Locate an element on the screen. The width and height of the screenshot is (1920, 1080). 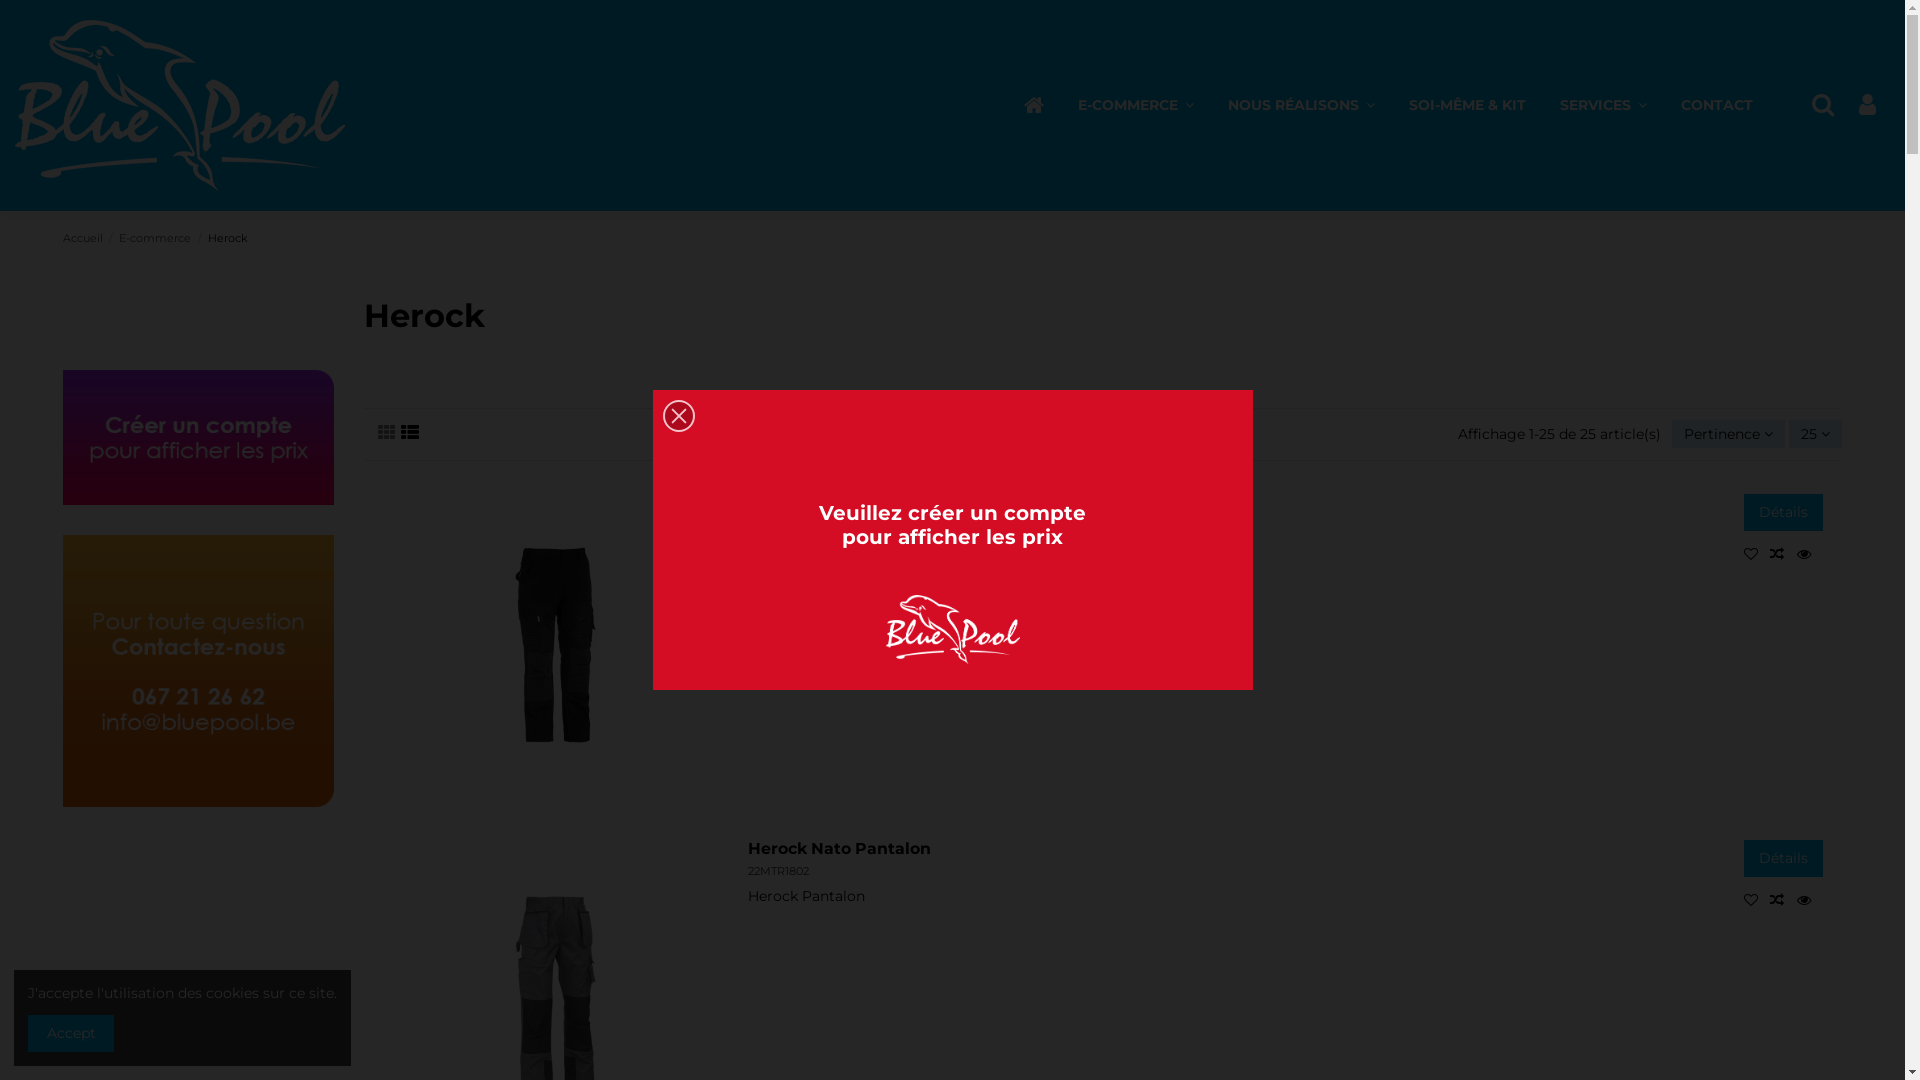
Accept is located at coordinates (71, 1034).